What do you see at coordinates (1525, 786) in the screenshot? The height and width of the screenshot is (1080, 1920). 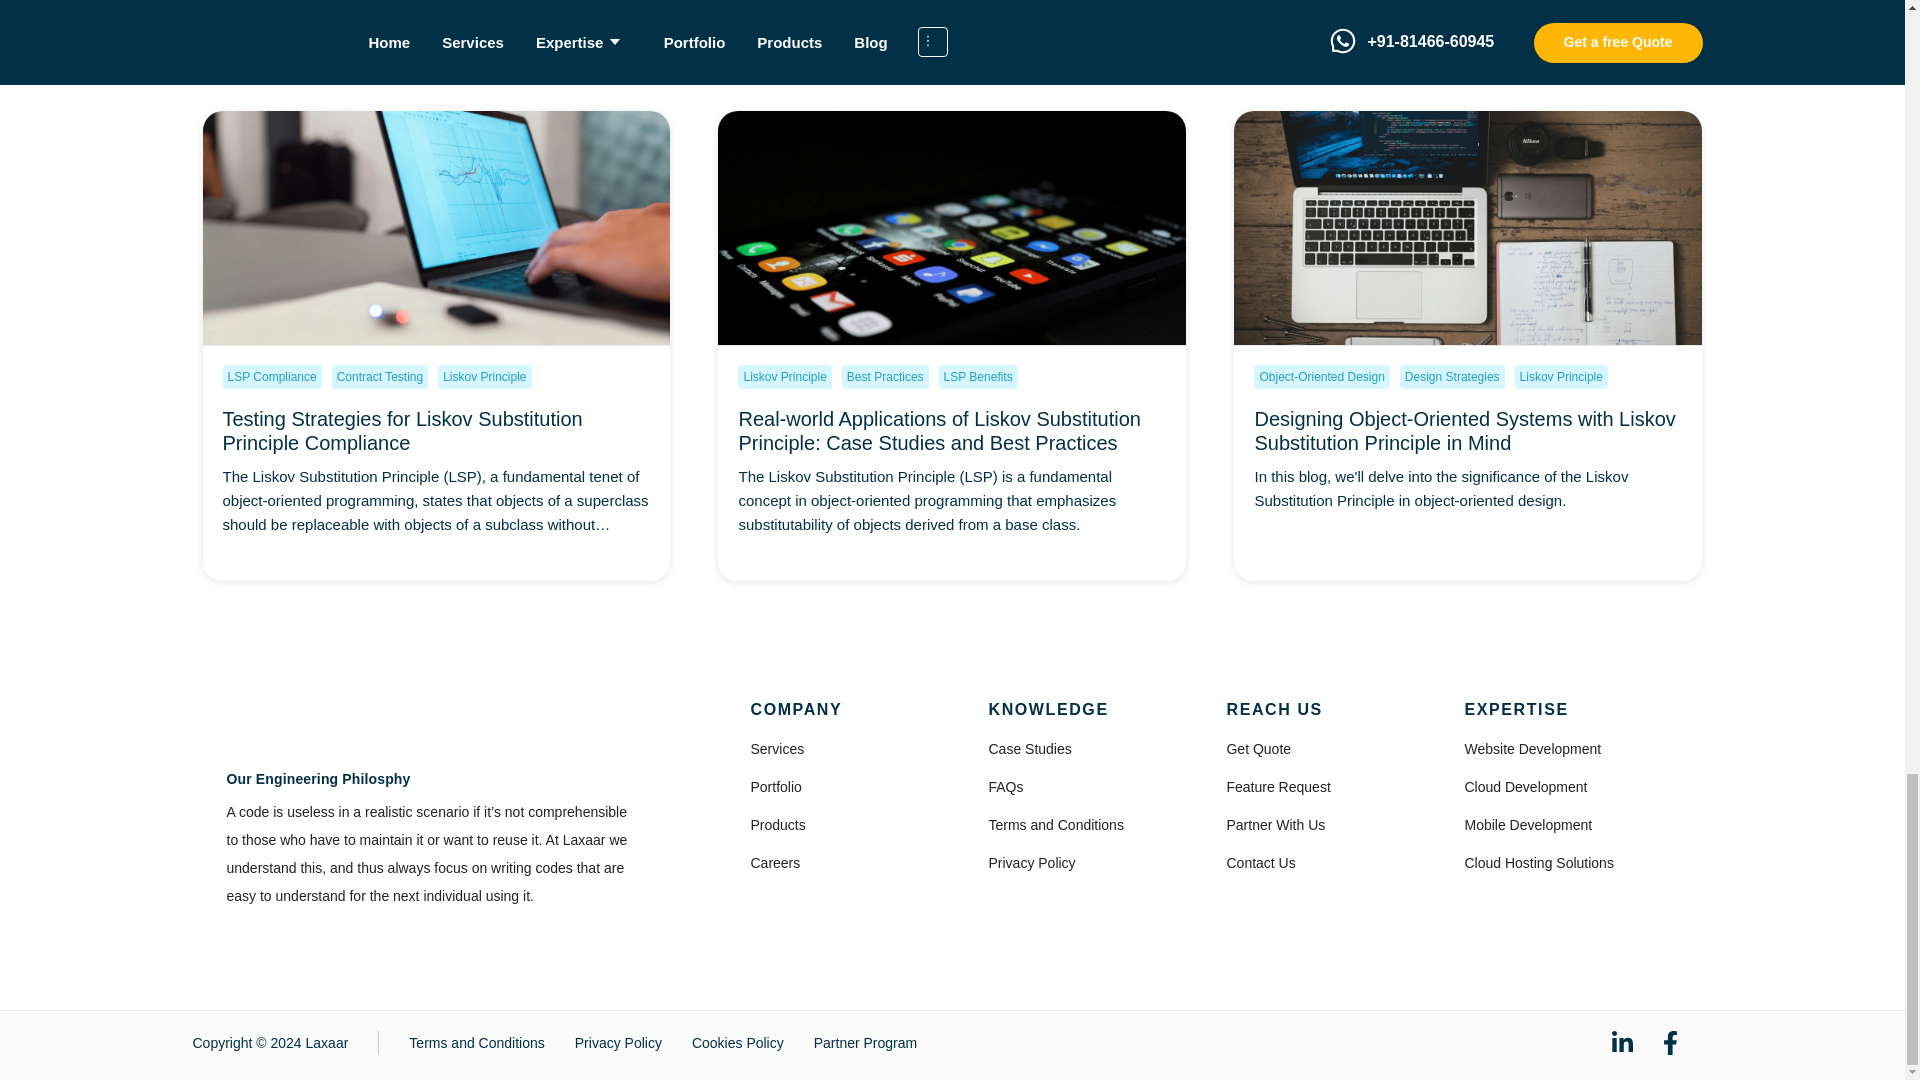 I see `Cloud Development` at bounding box center [1525, 786].